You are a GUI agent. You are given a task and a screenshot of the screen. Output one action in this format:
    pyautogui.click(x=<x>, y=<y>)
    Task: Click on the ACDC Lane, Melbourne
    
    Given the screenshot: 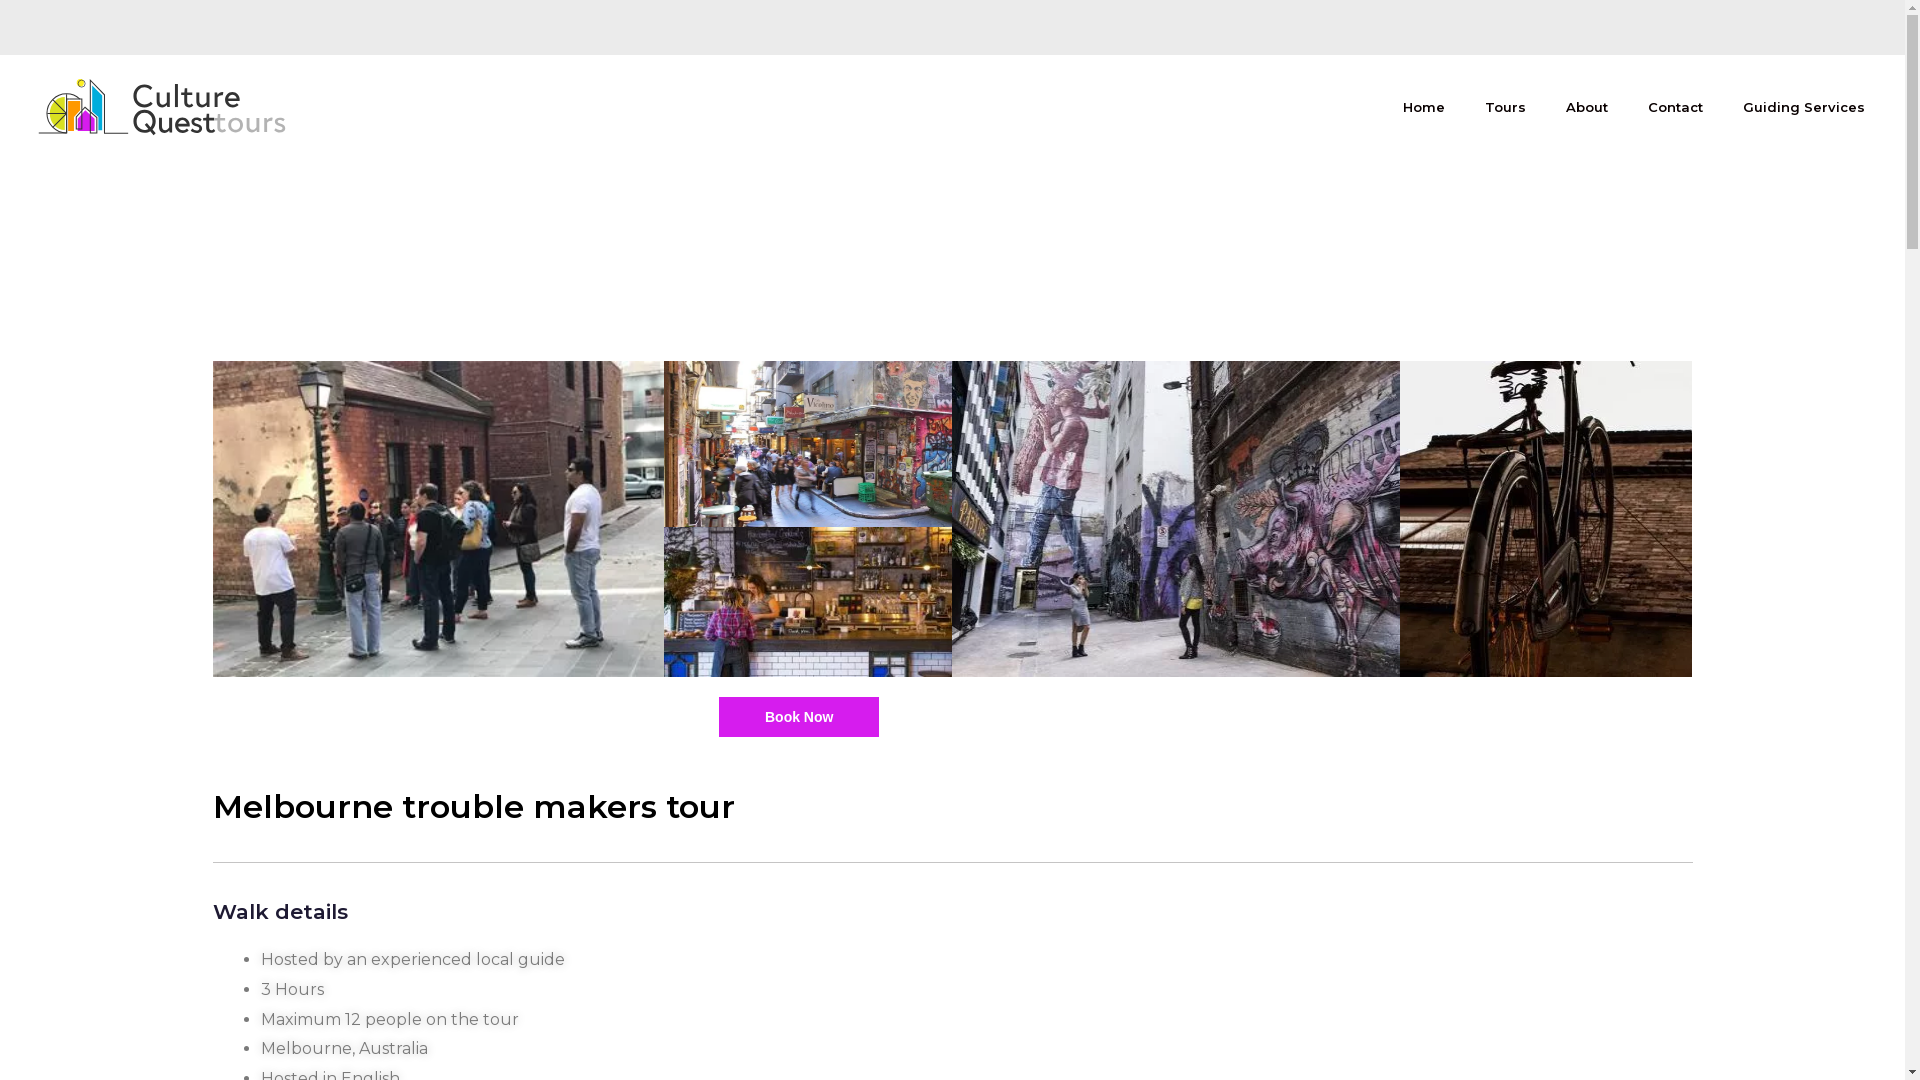 What is the action you would take?
    pyautogui.click(x=1176, y=519)
    